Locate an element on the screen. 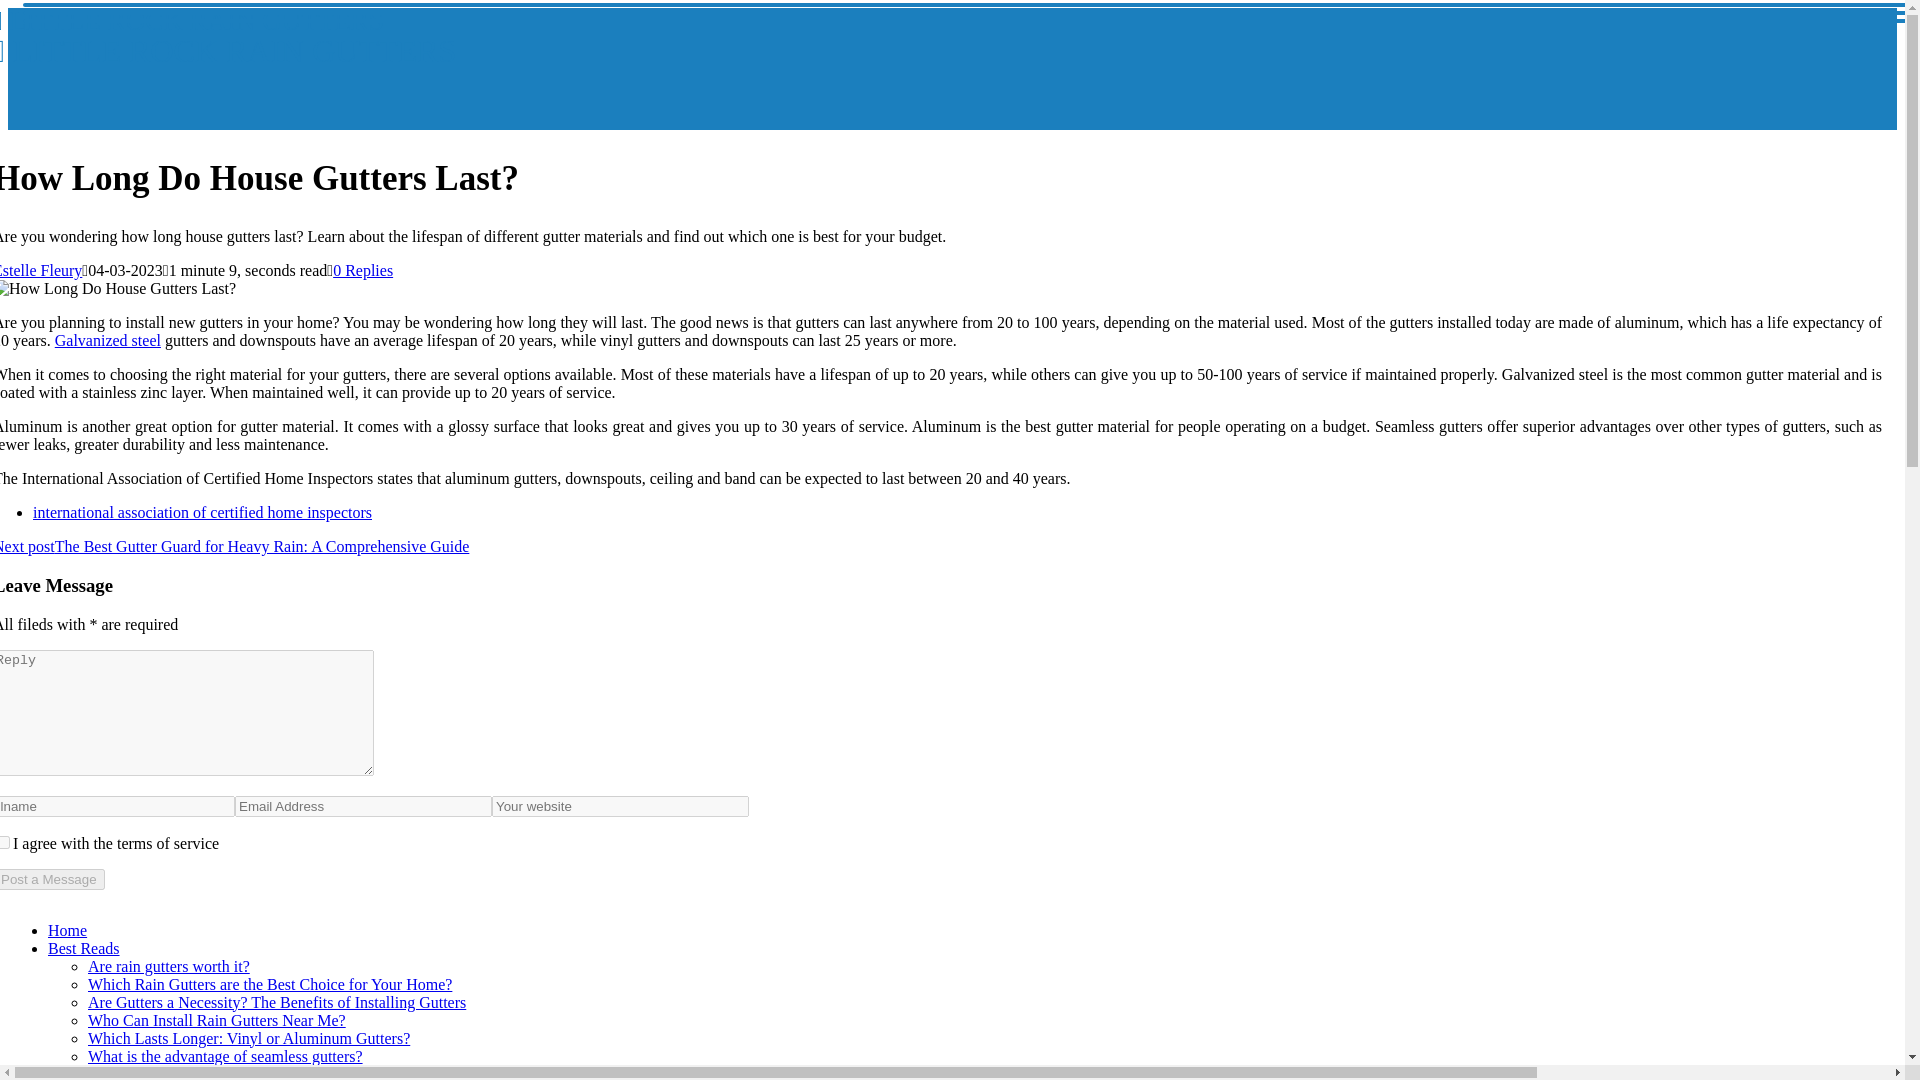 The image size is (1920, 1080). Best Reads is located at coordinates (108, 340).